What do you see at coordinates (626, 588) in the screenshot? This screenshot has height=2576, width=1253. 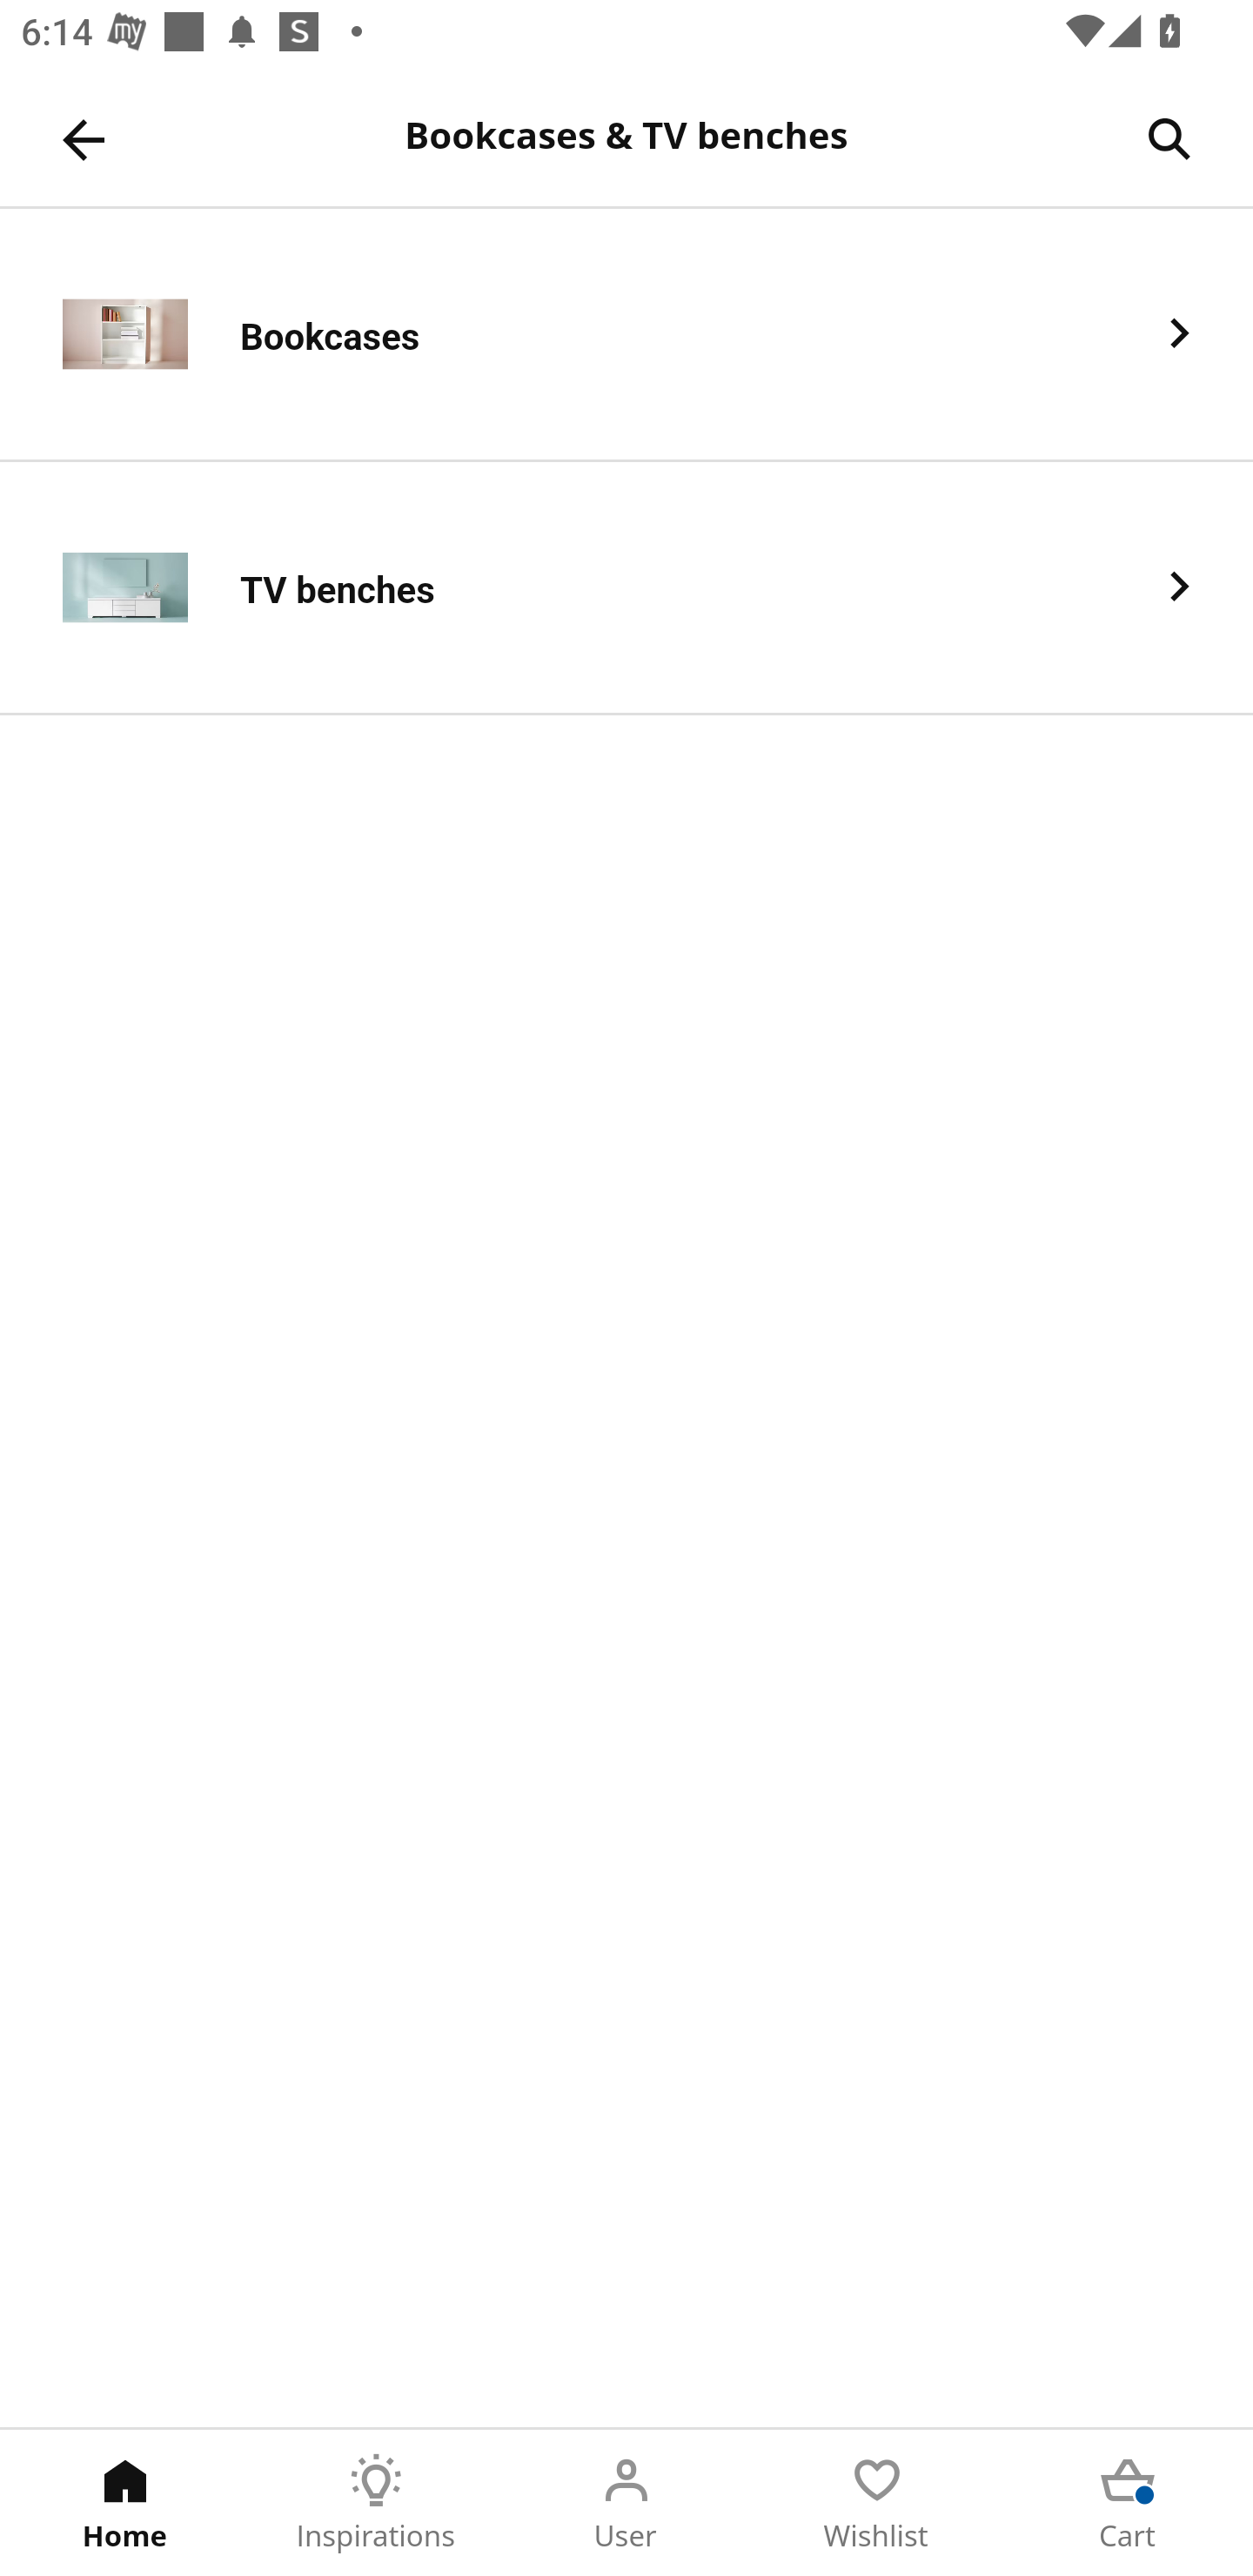 I see `TV benches` at bounding box center [626, 588].